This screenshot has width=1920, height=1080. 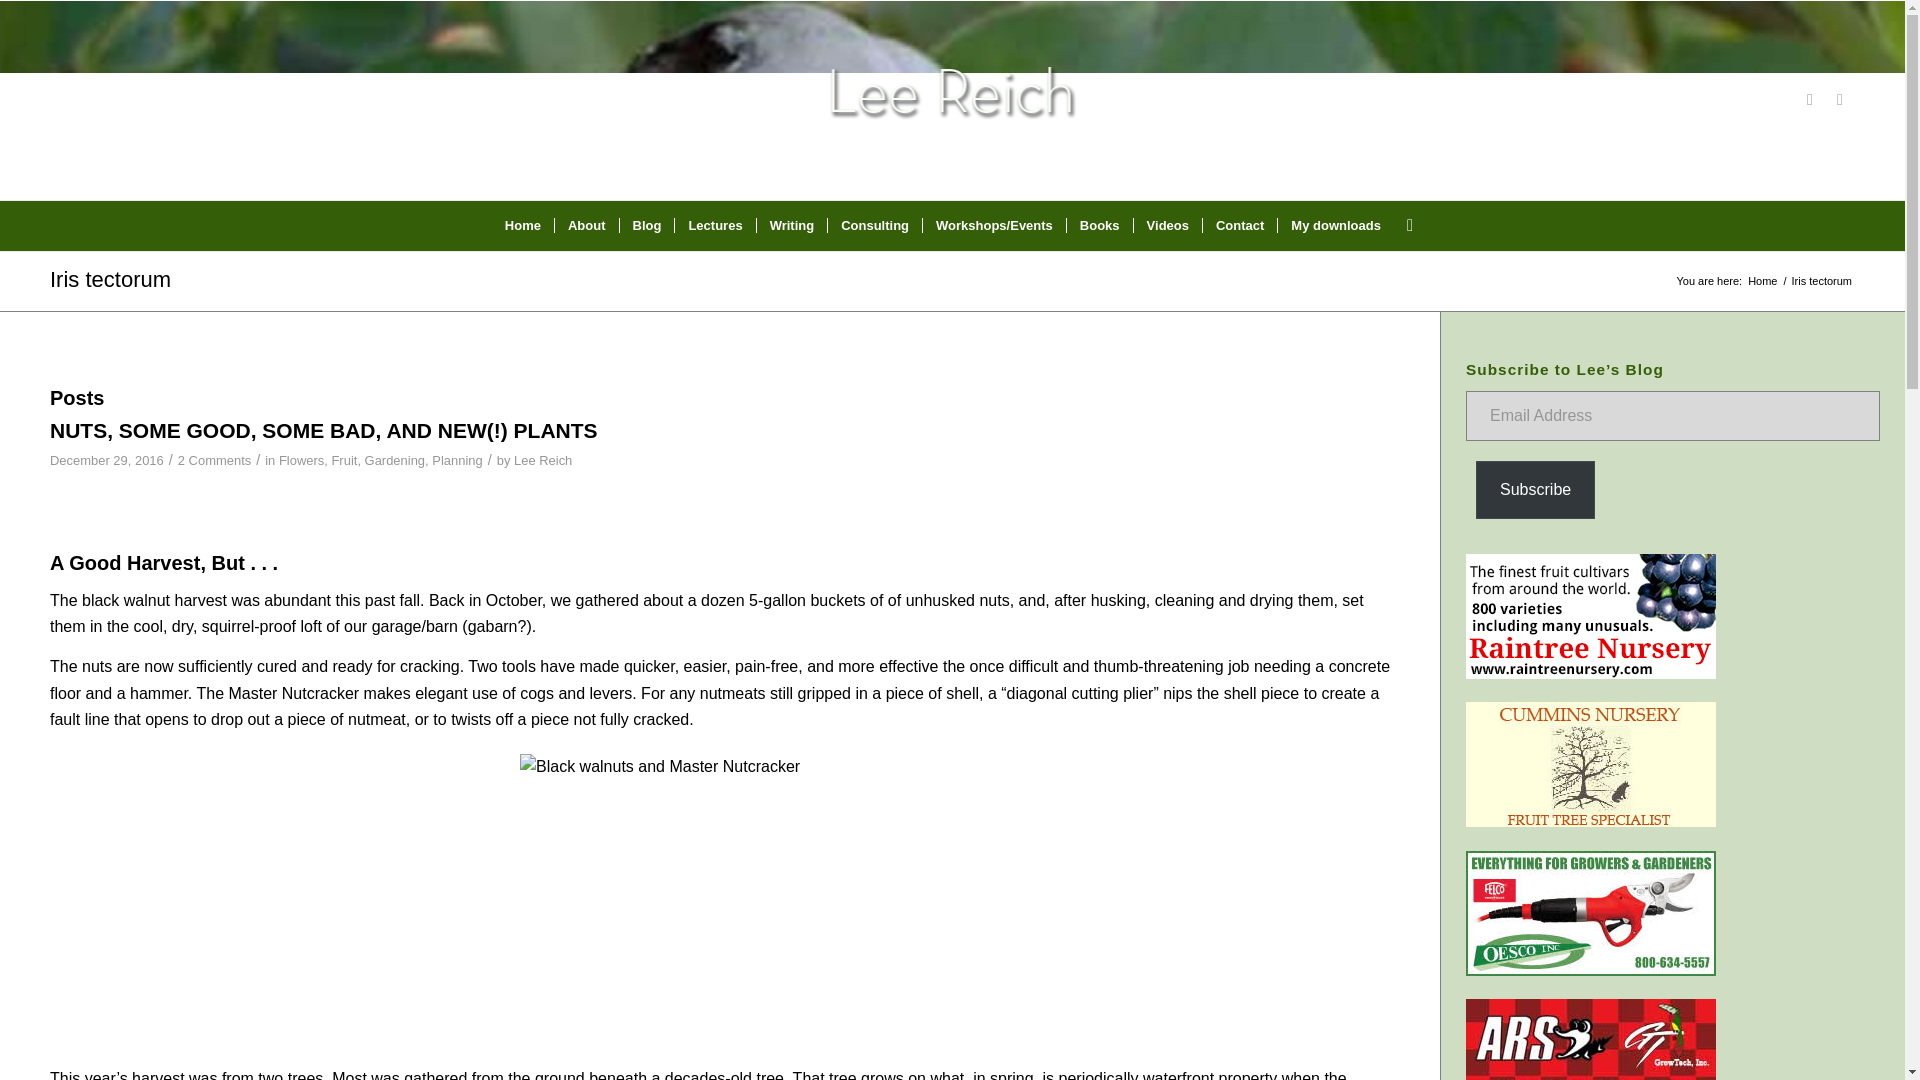 I want to click on Flowers, so click(x=301, y=460).